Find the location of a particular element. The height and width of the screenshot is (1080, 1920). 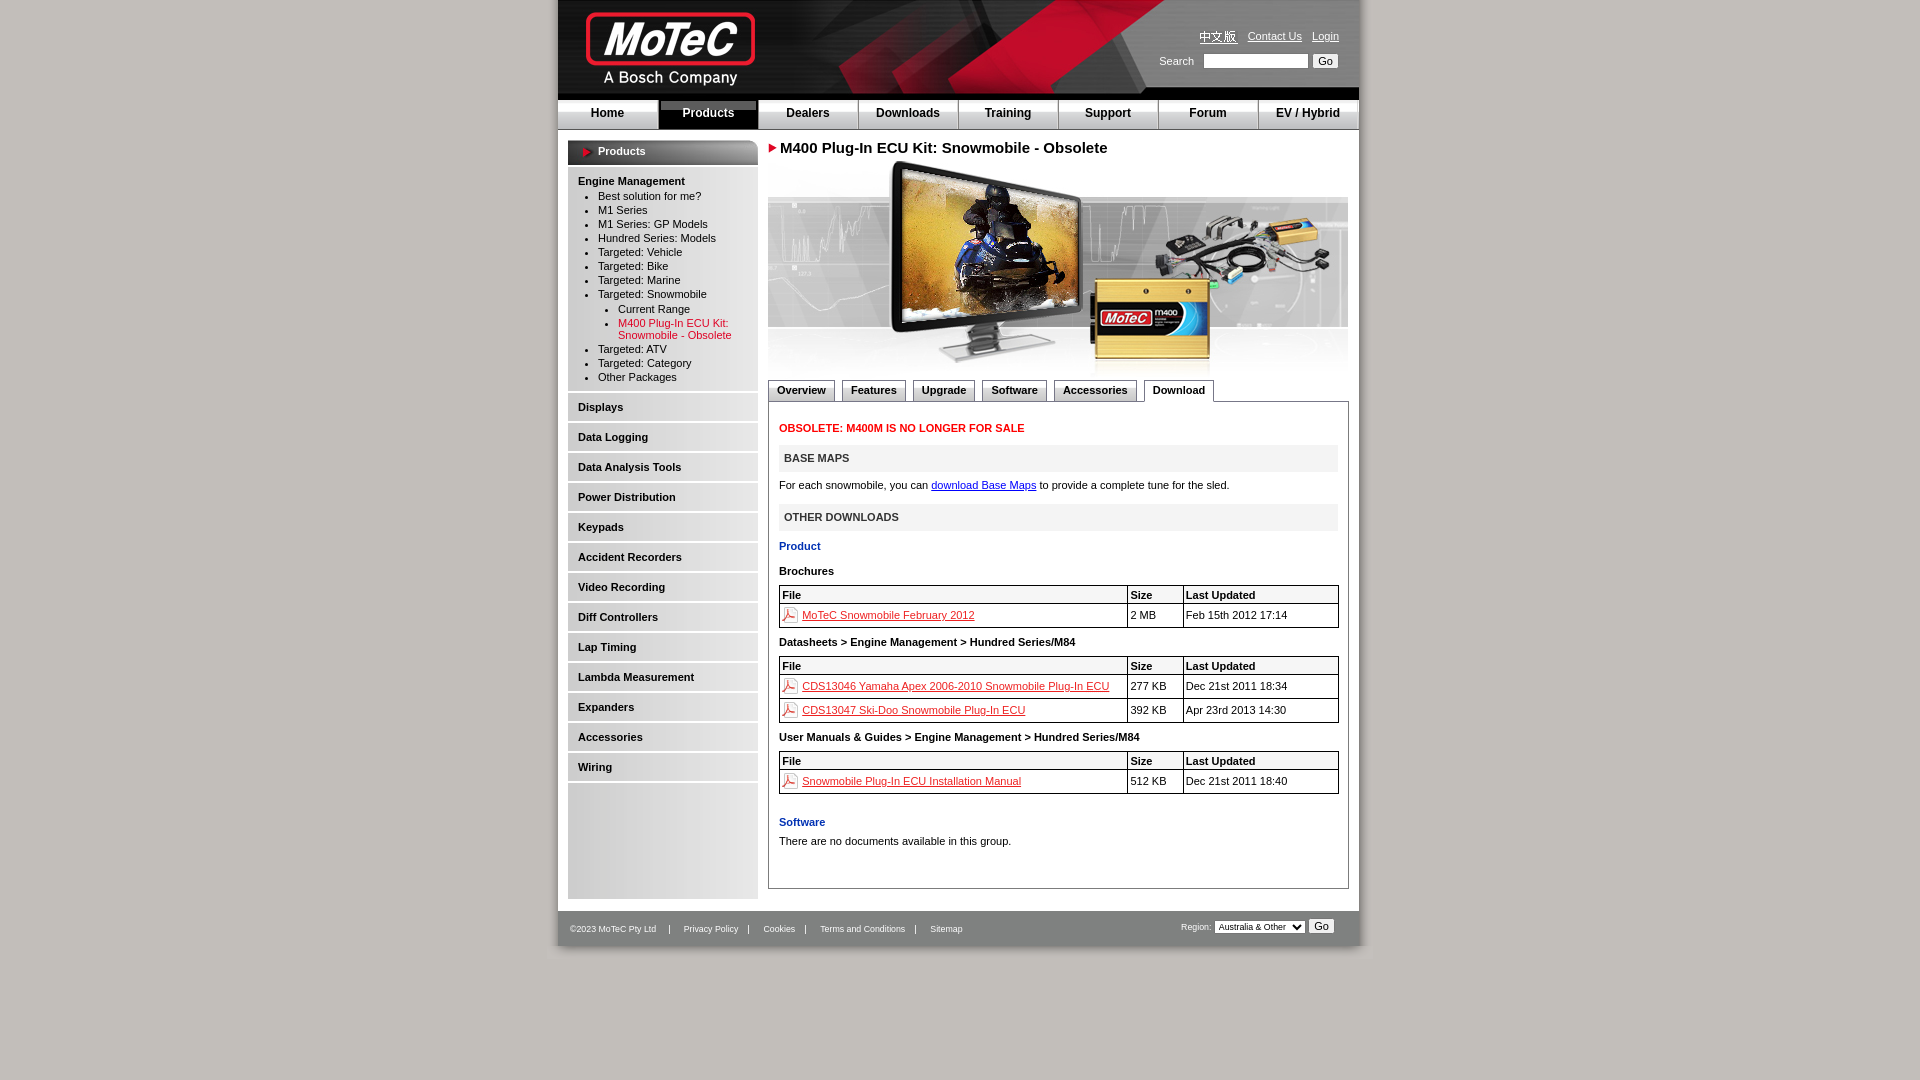

Targeted: ATV is located at coordinates (632, 349).